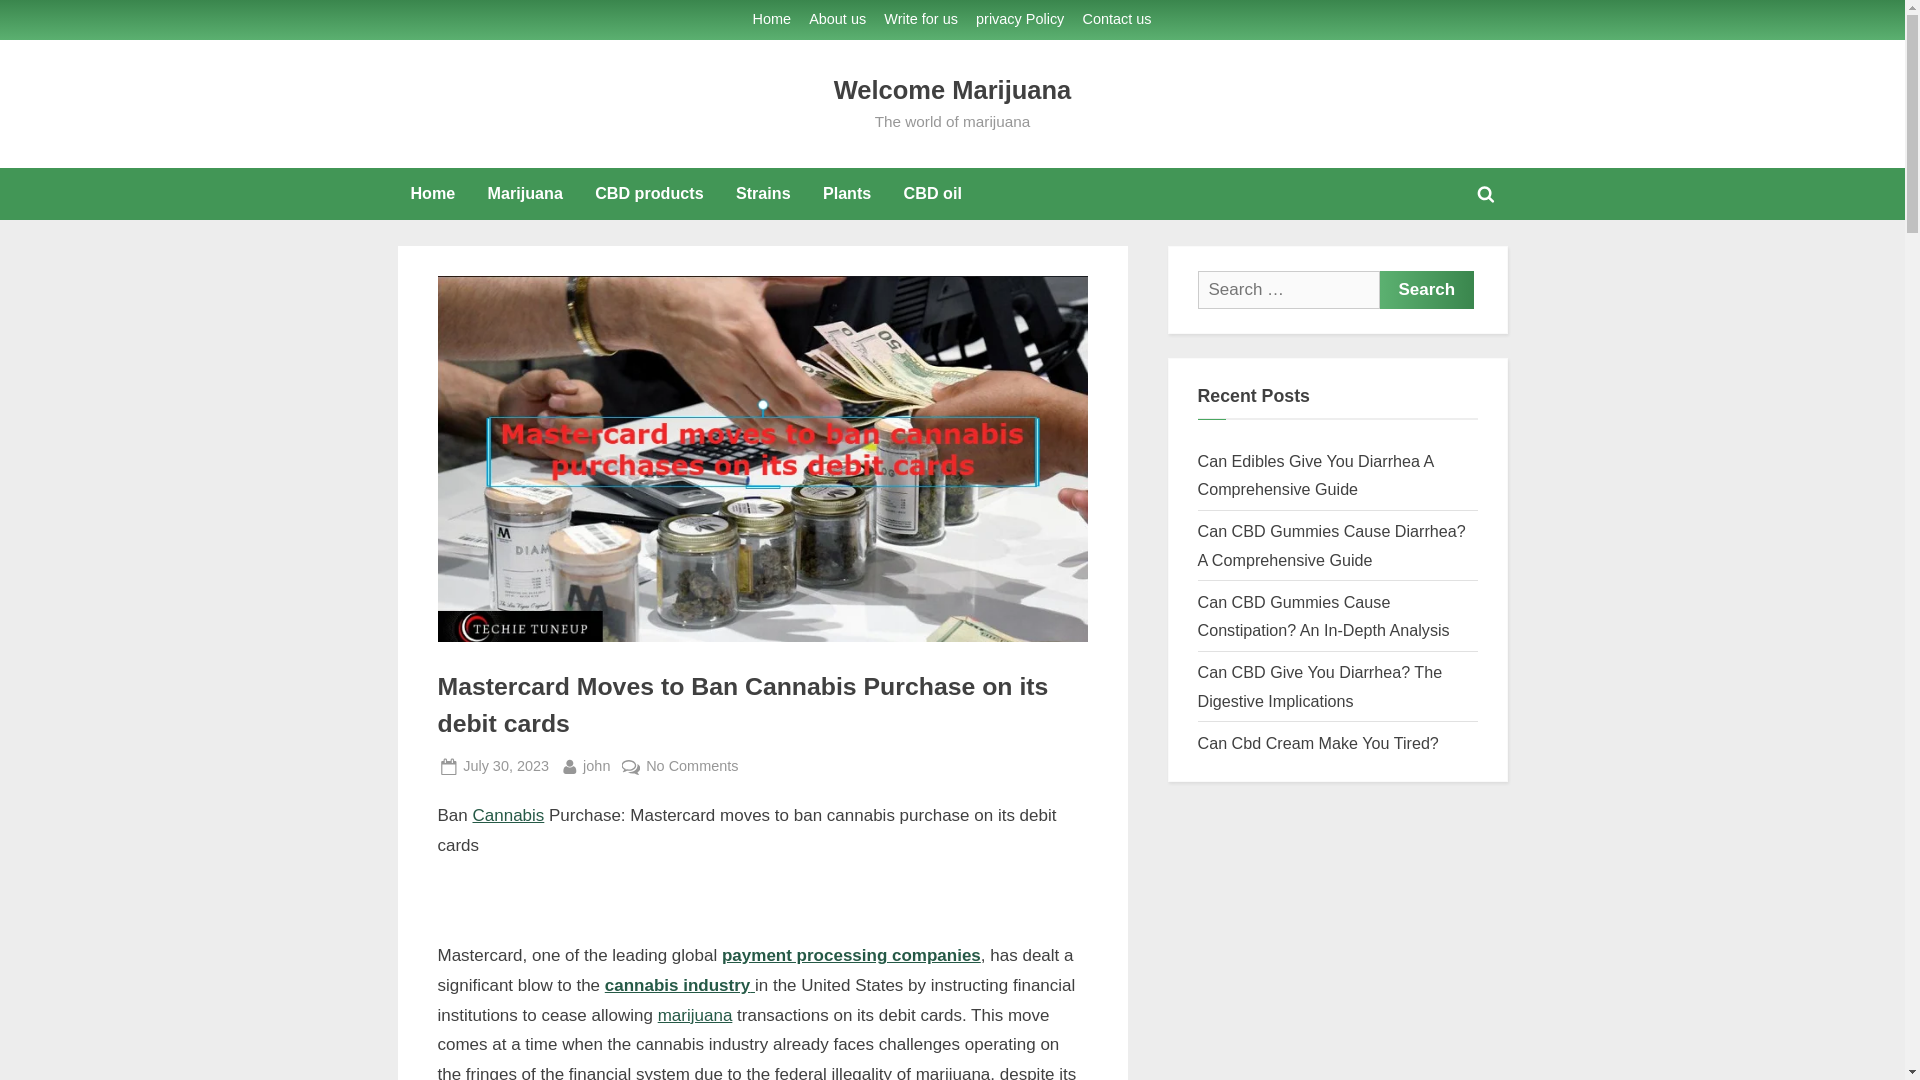 This screenshot has width=1920, height=1080. I want to click on privacy Policy, so click(596, 766).